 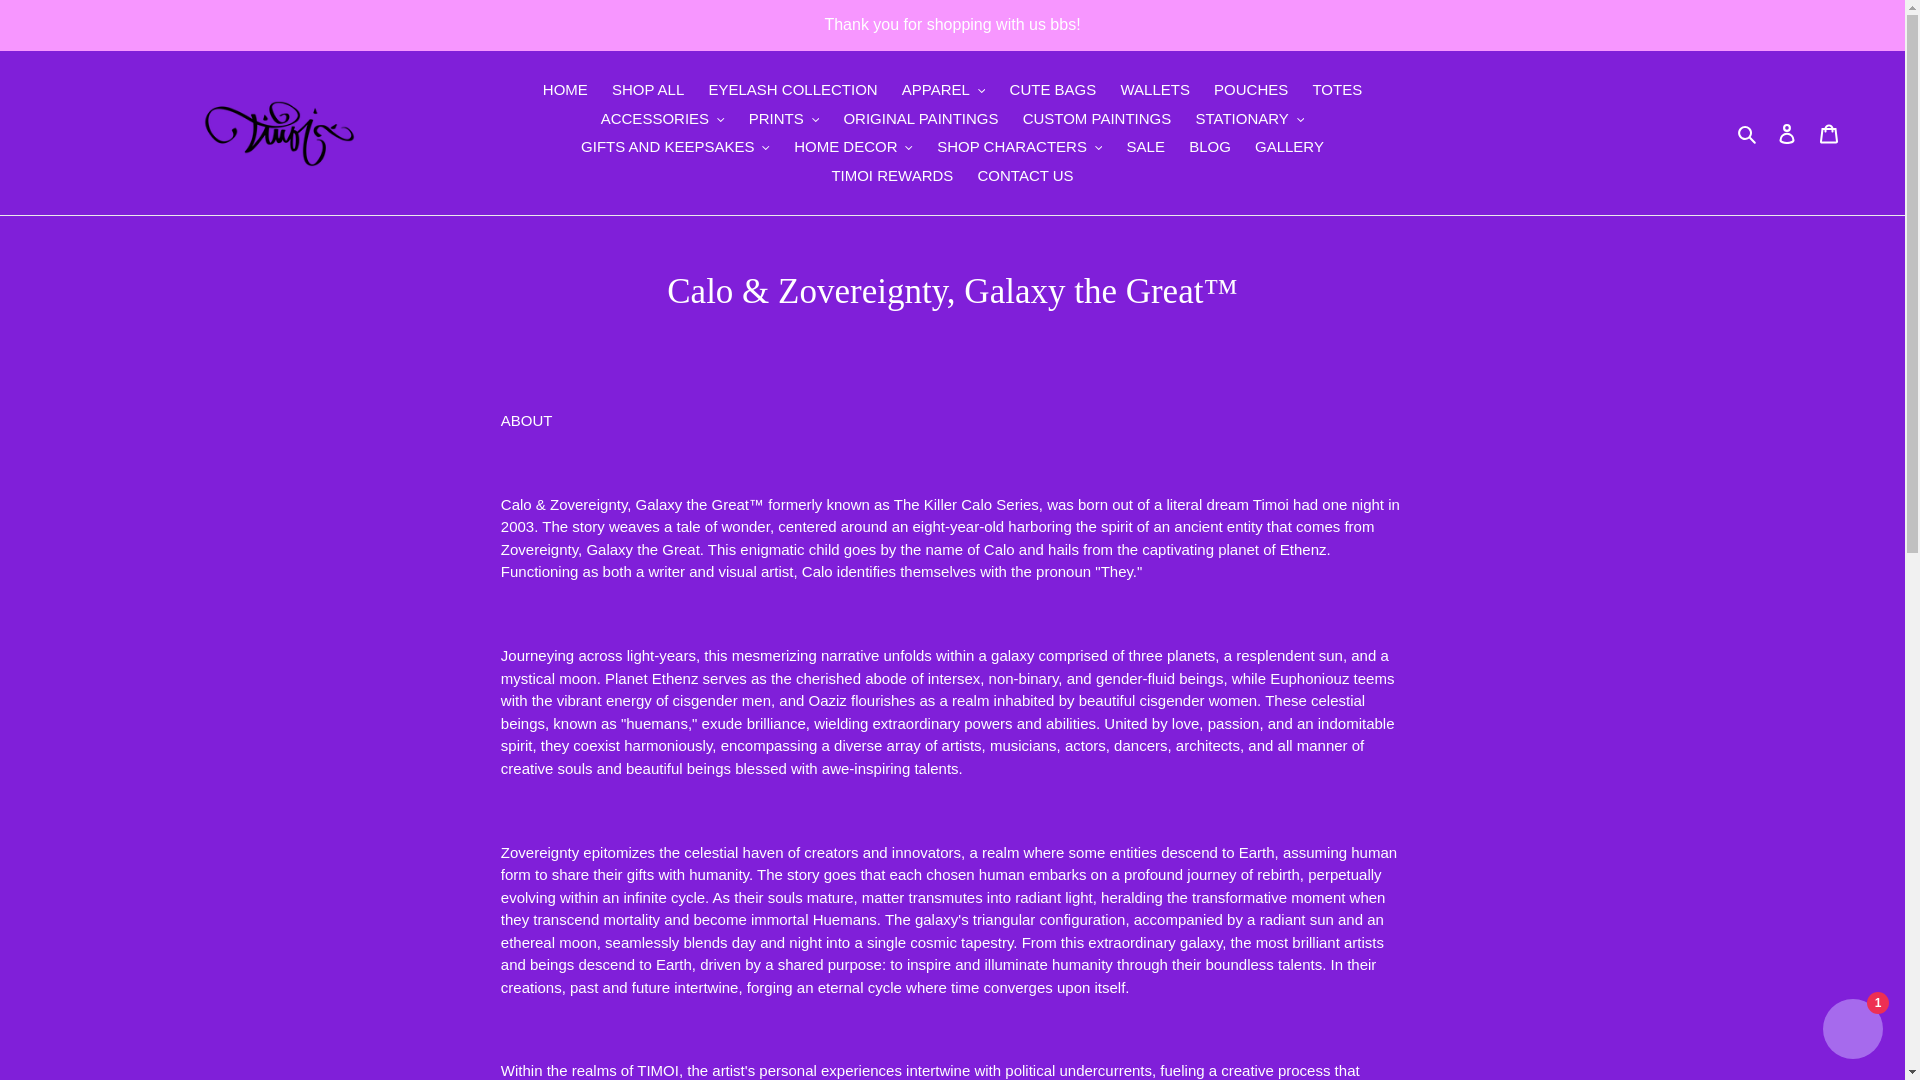 I want to click on GIFTS AND KEEPSAKES, so click(x=674, y=147).